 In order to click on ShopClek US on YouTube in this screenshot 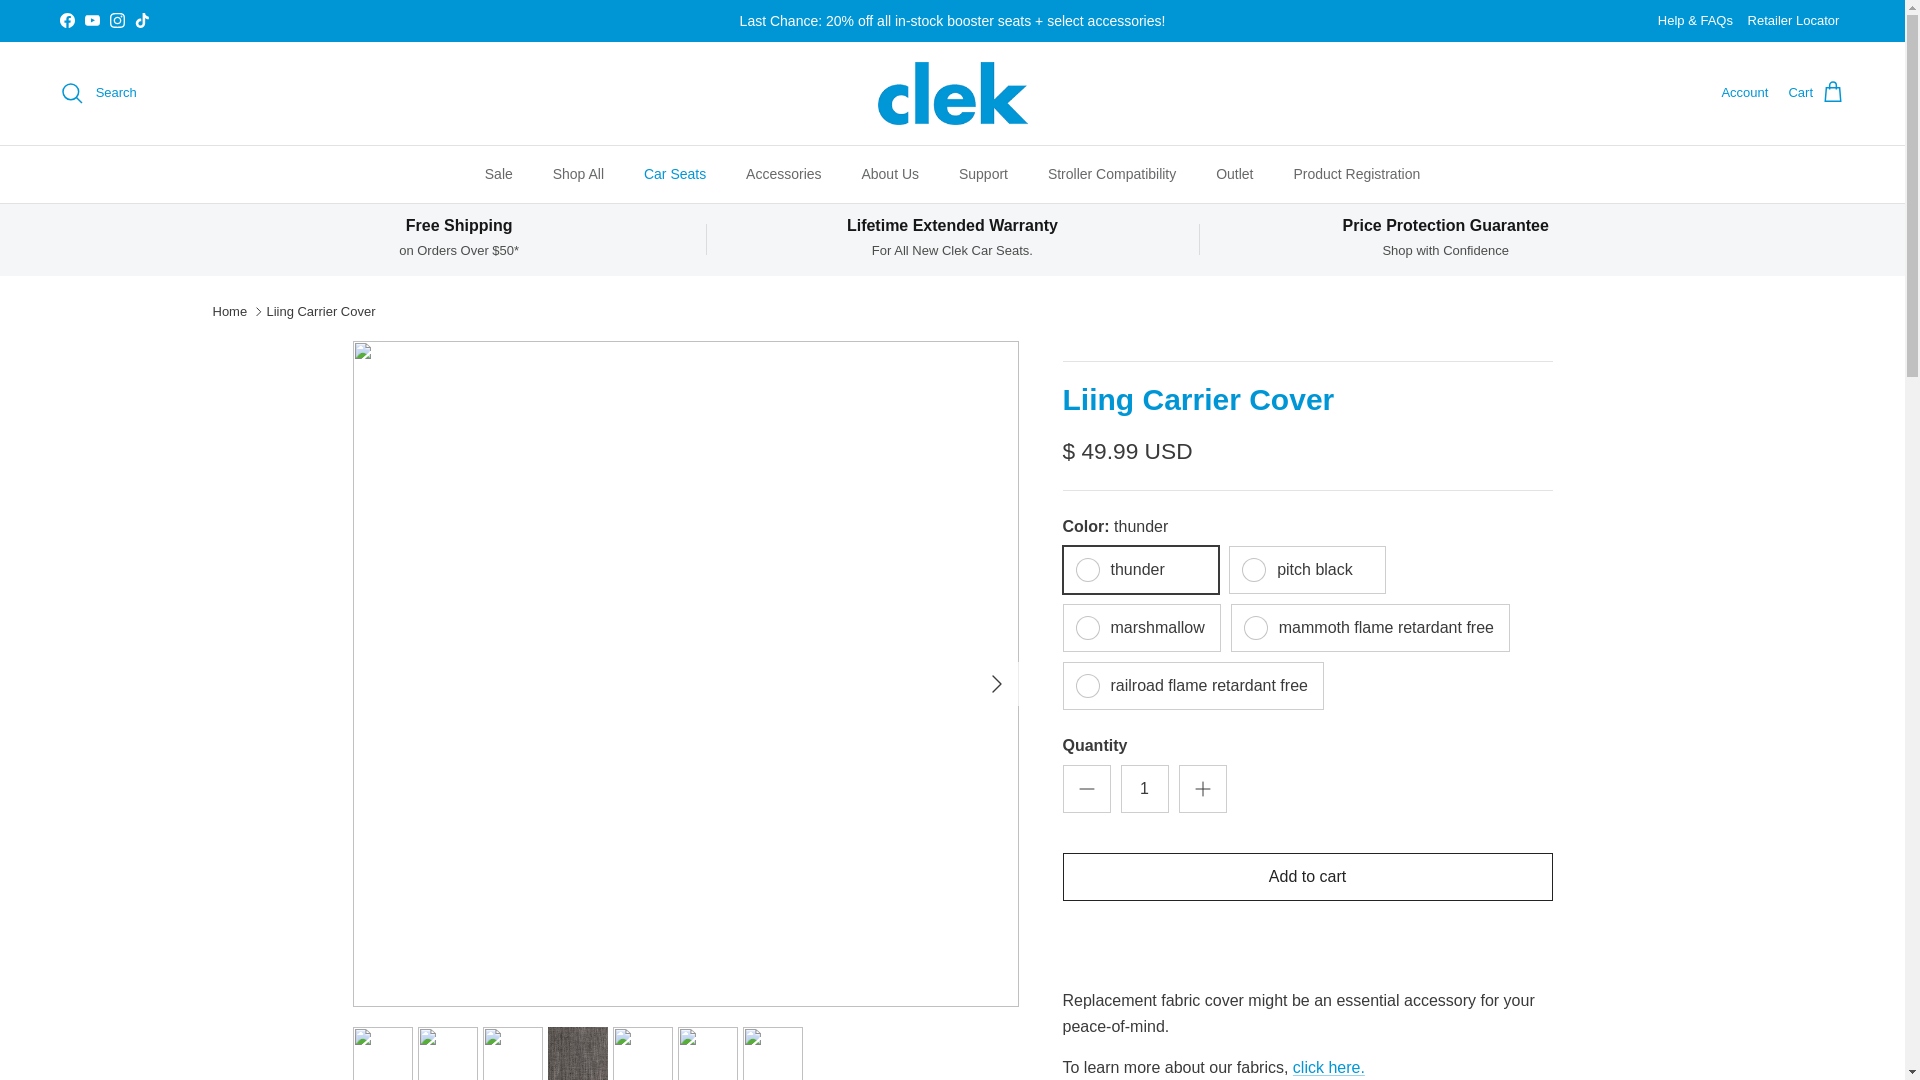, I will do `click(92, 20)`.